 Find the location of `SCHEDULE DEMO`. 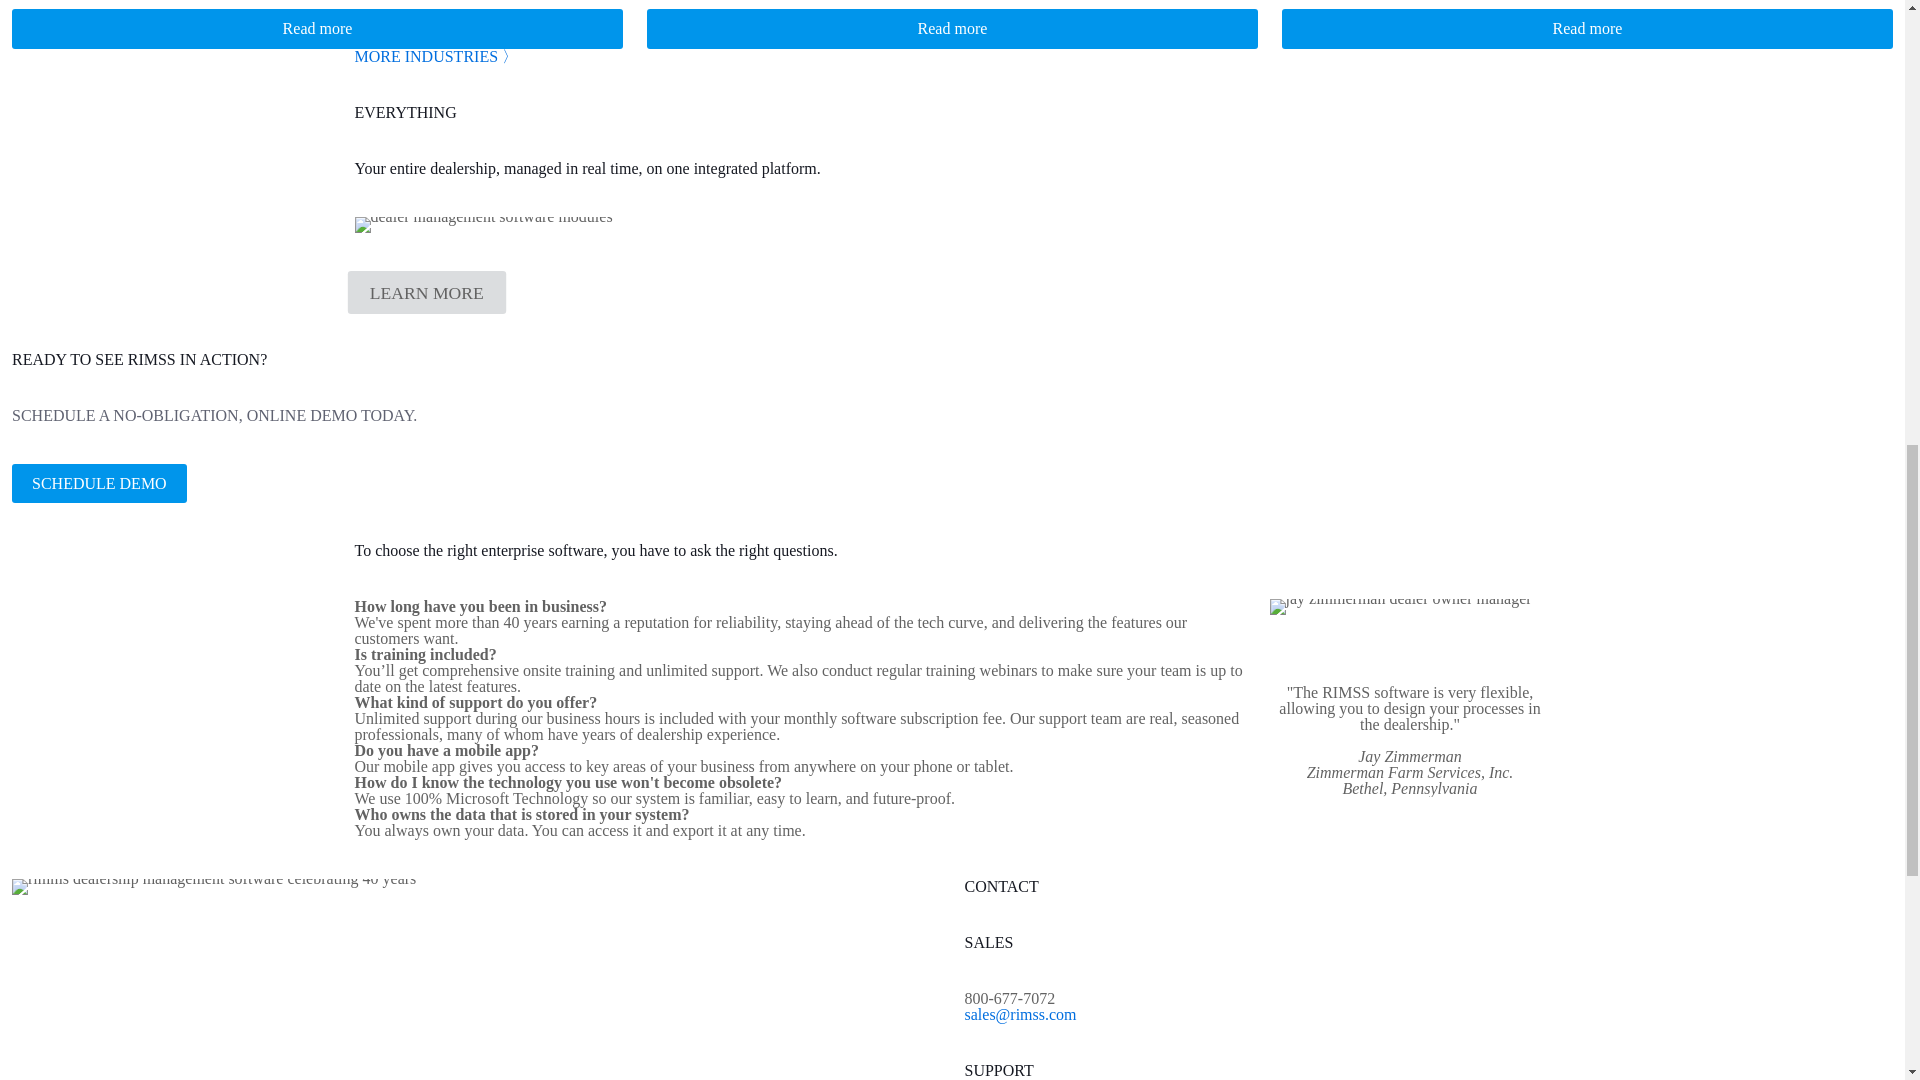

SCHEDULE DEMO is located at coordinates (98, 484).